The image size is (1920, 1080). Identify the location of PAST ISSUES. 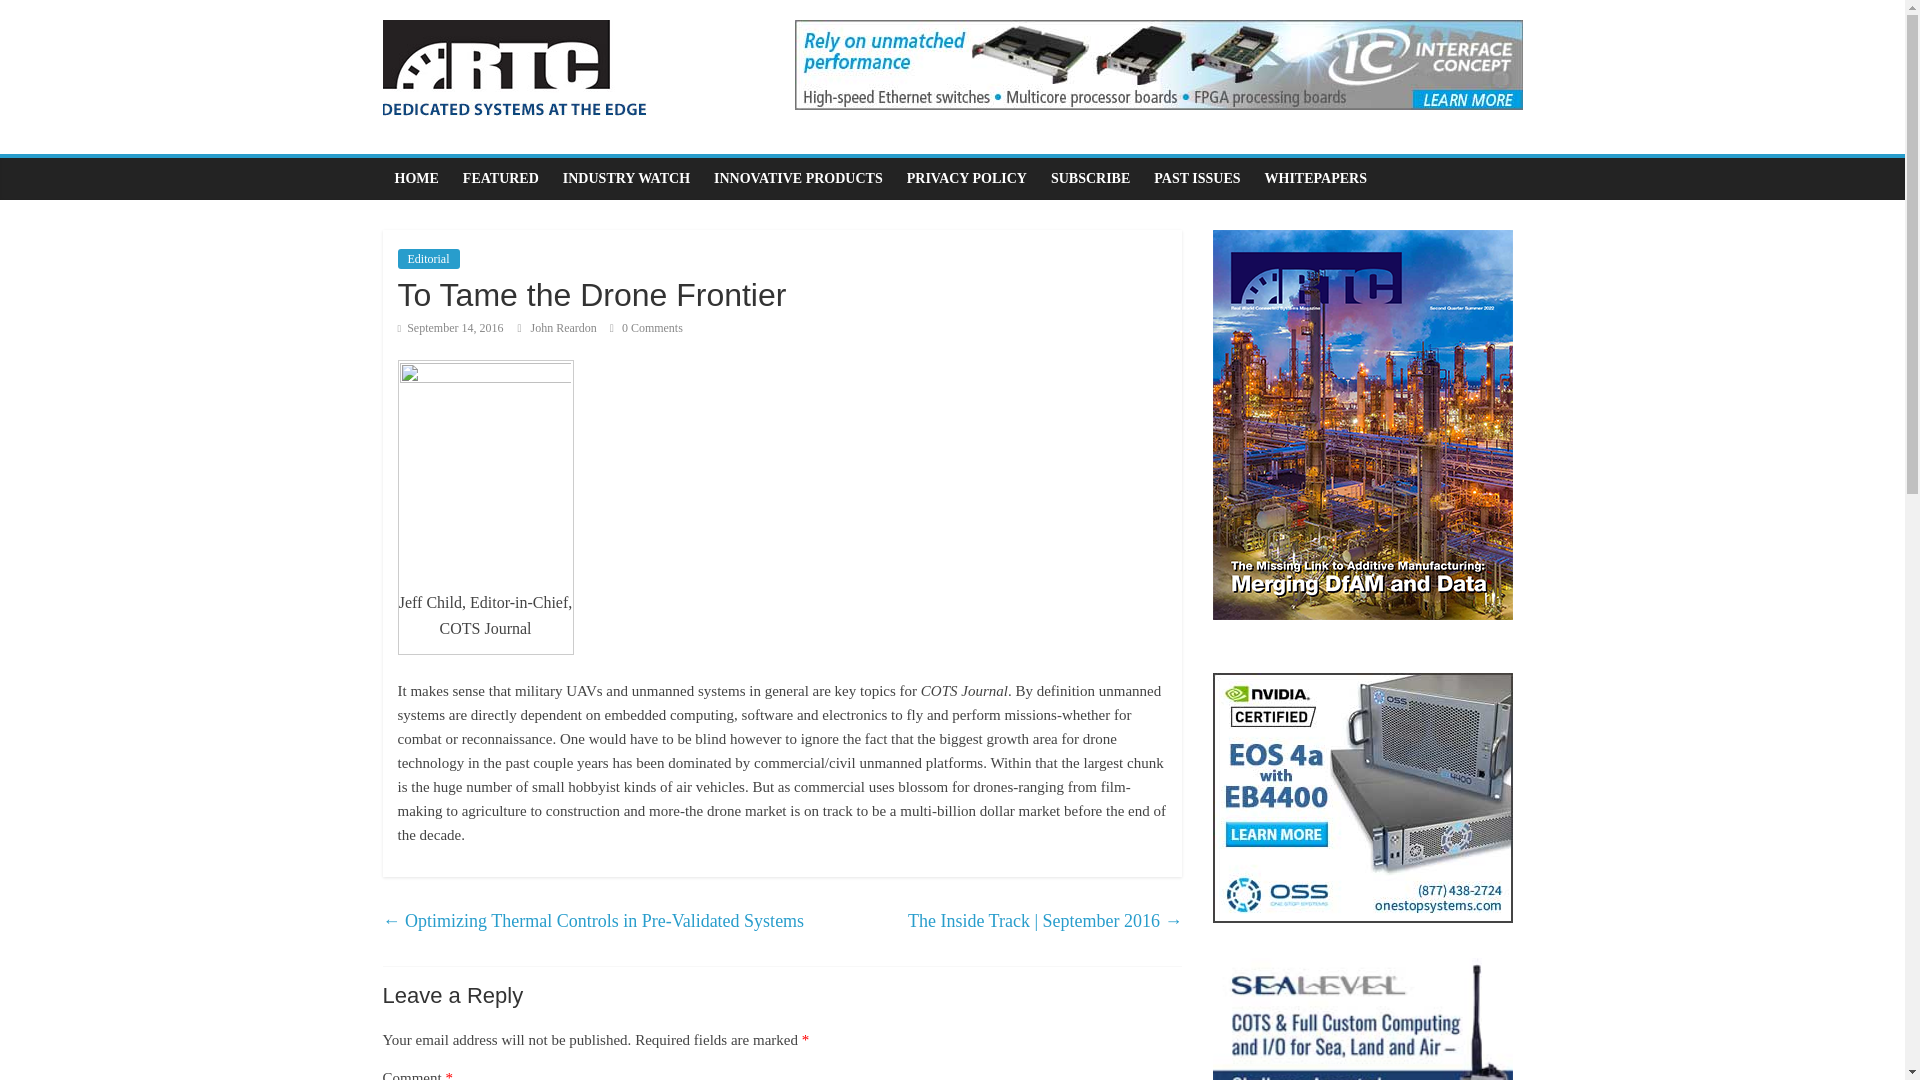
(1196, 178).